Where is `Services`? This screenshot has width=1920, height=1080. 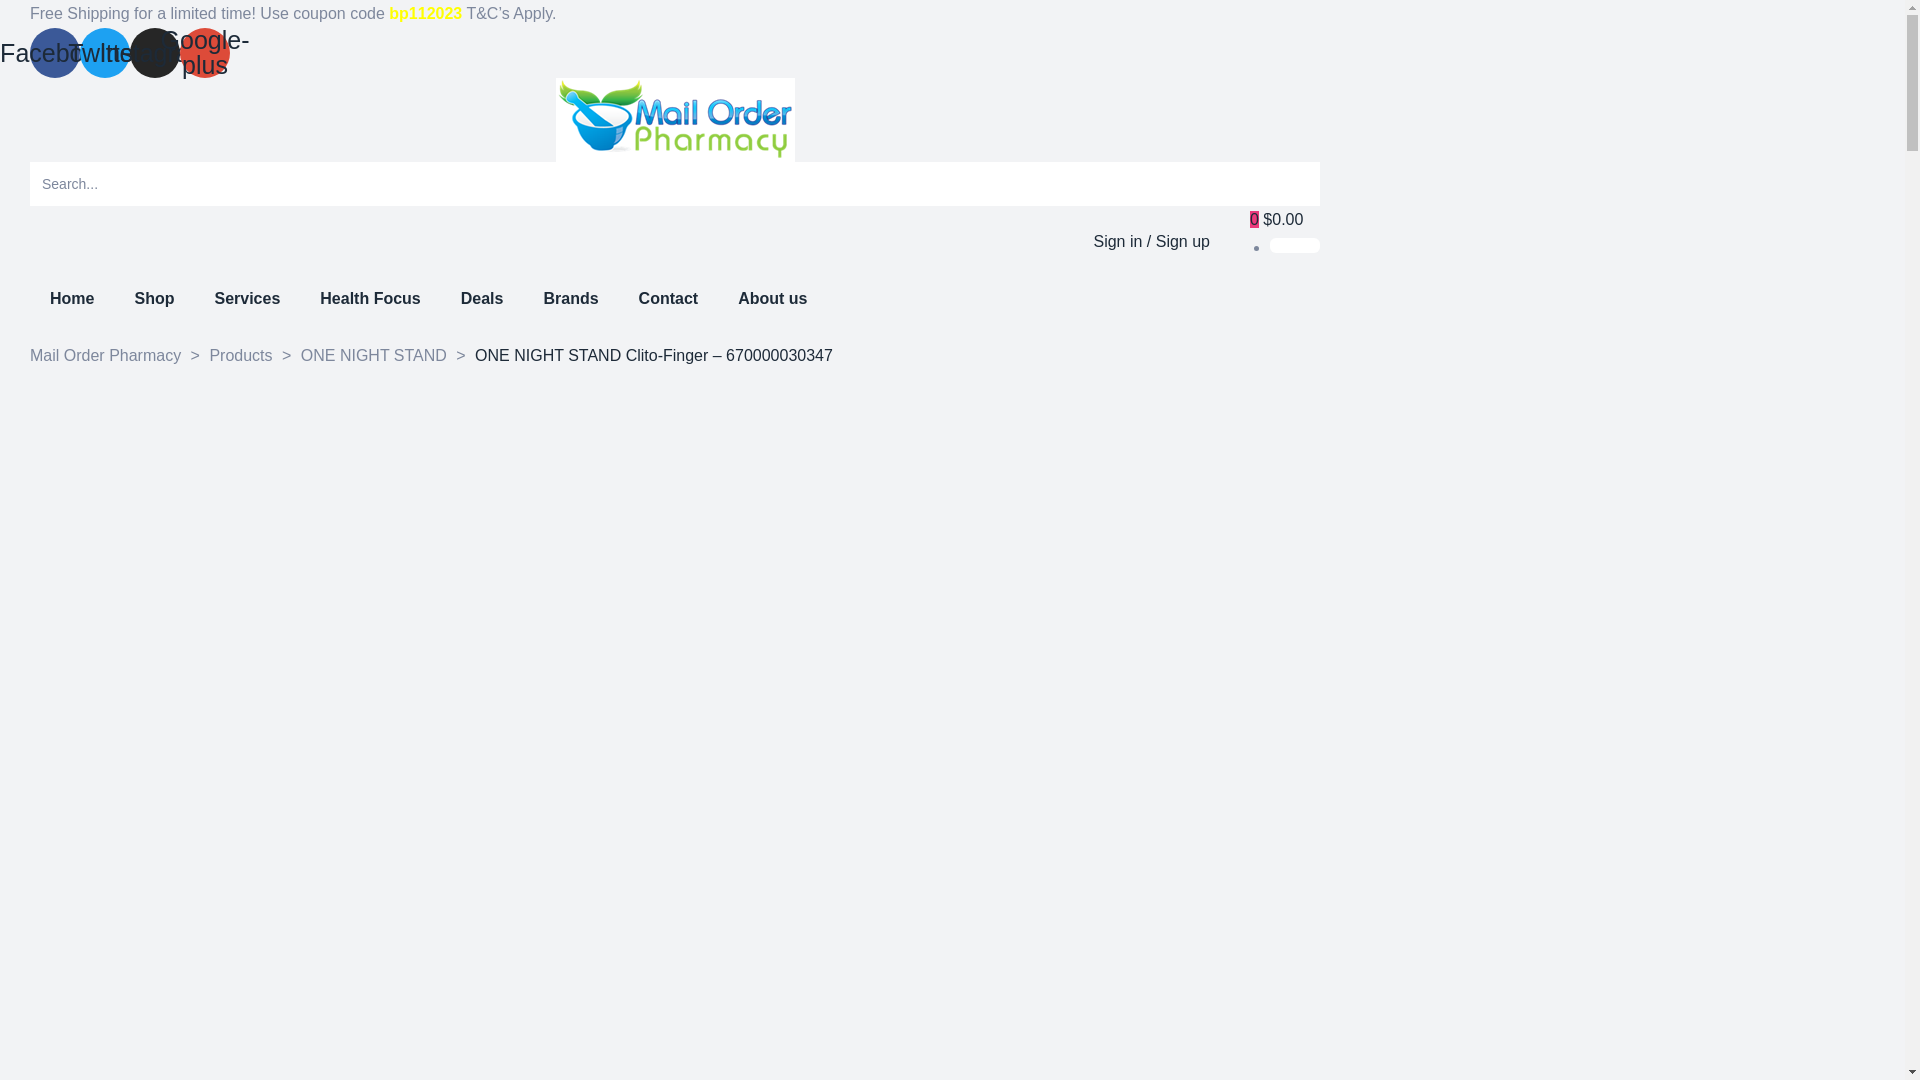
Services is located at coordinates (247, 299).